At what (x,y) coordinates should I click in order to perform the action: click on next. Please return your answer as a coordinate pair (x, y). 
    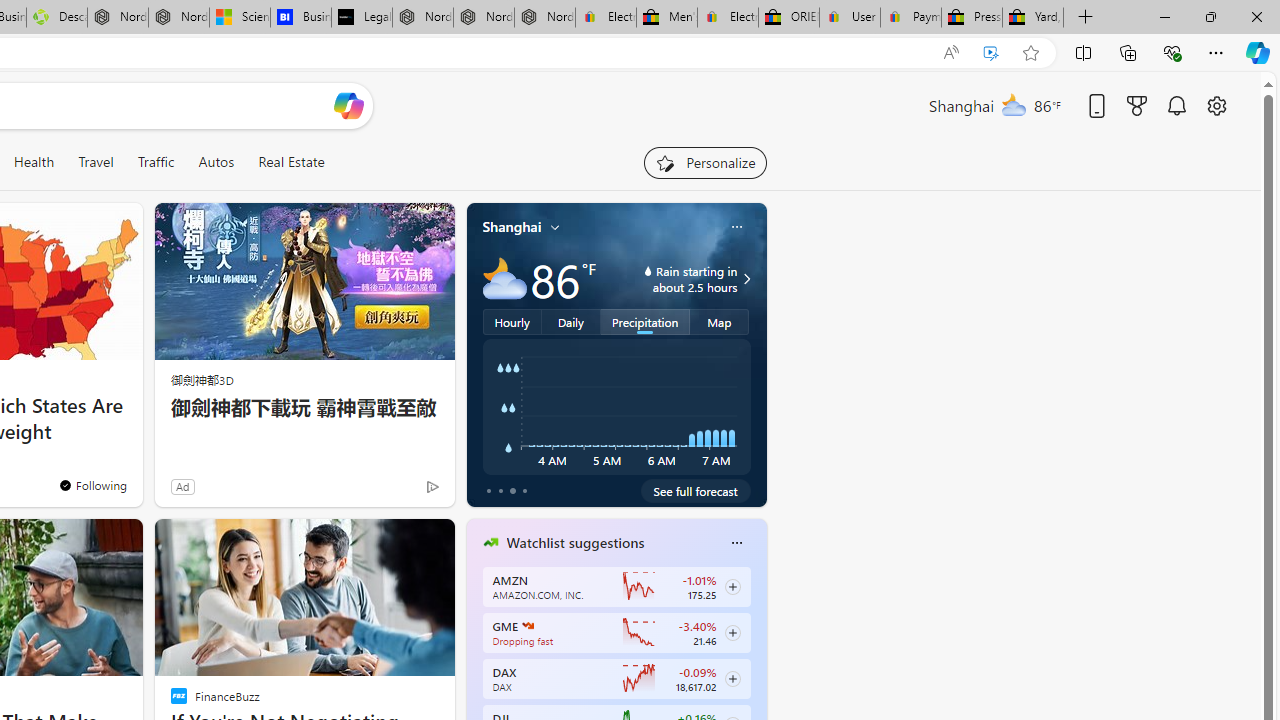
    Looking at the image, I should click on (756, 670).